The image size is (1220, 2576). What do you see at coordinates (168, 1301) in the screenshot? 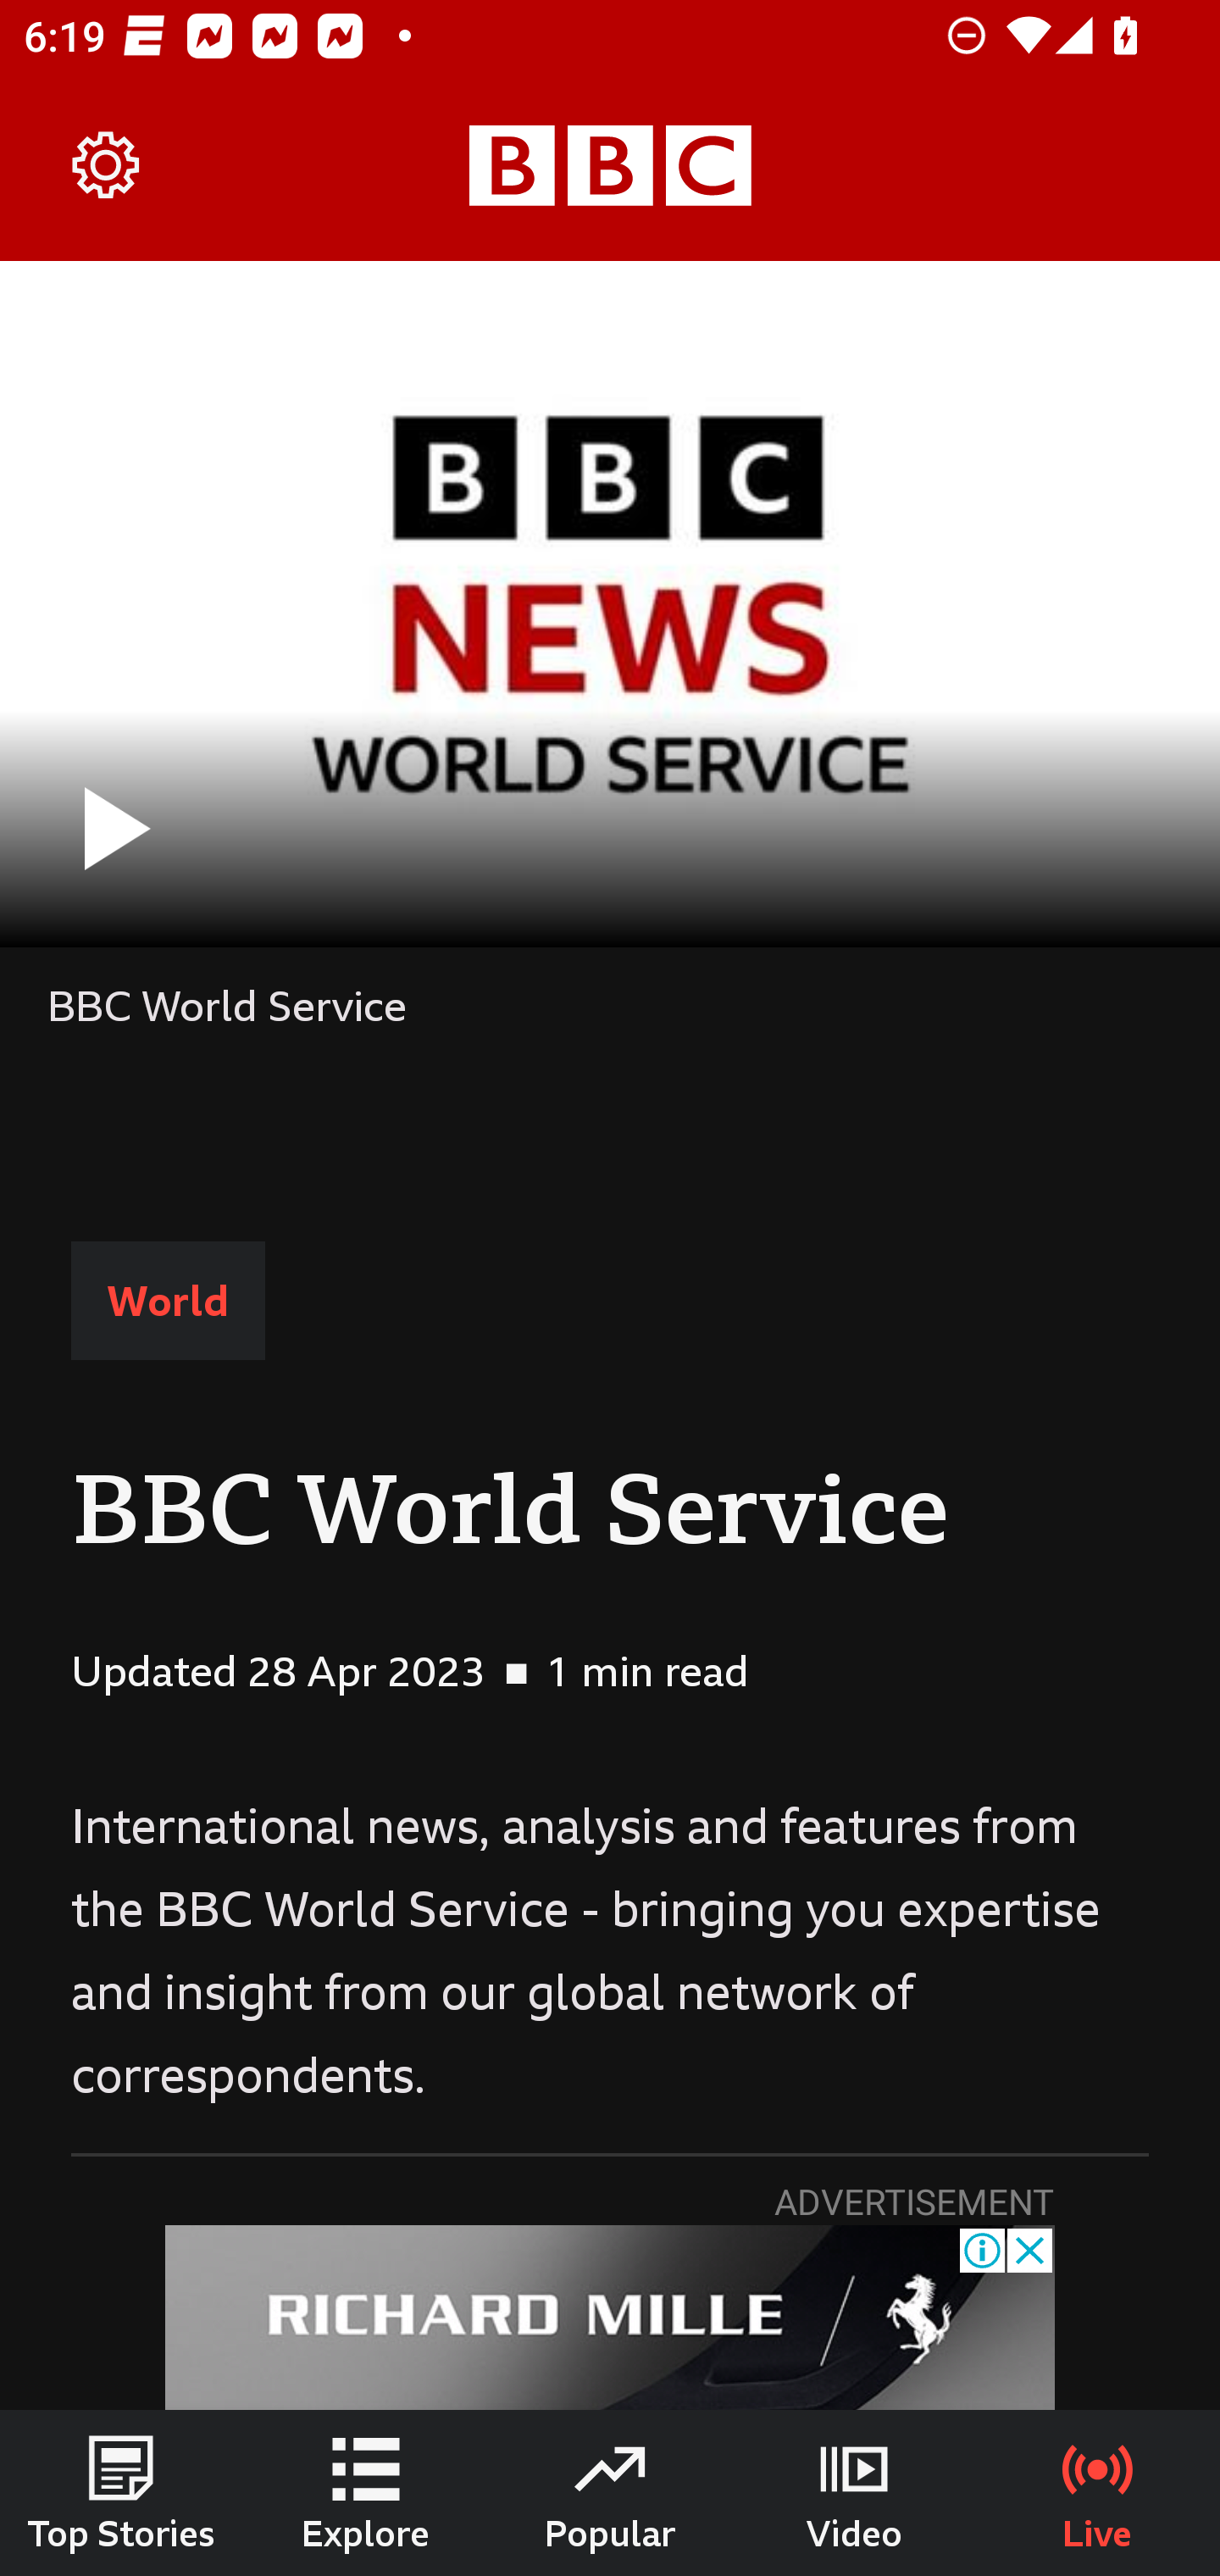
I see `World` at bounding box center [168, 1301].